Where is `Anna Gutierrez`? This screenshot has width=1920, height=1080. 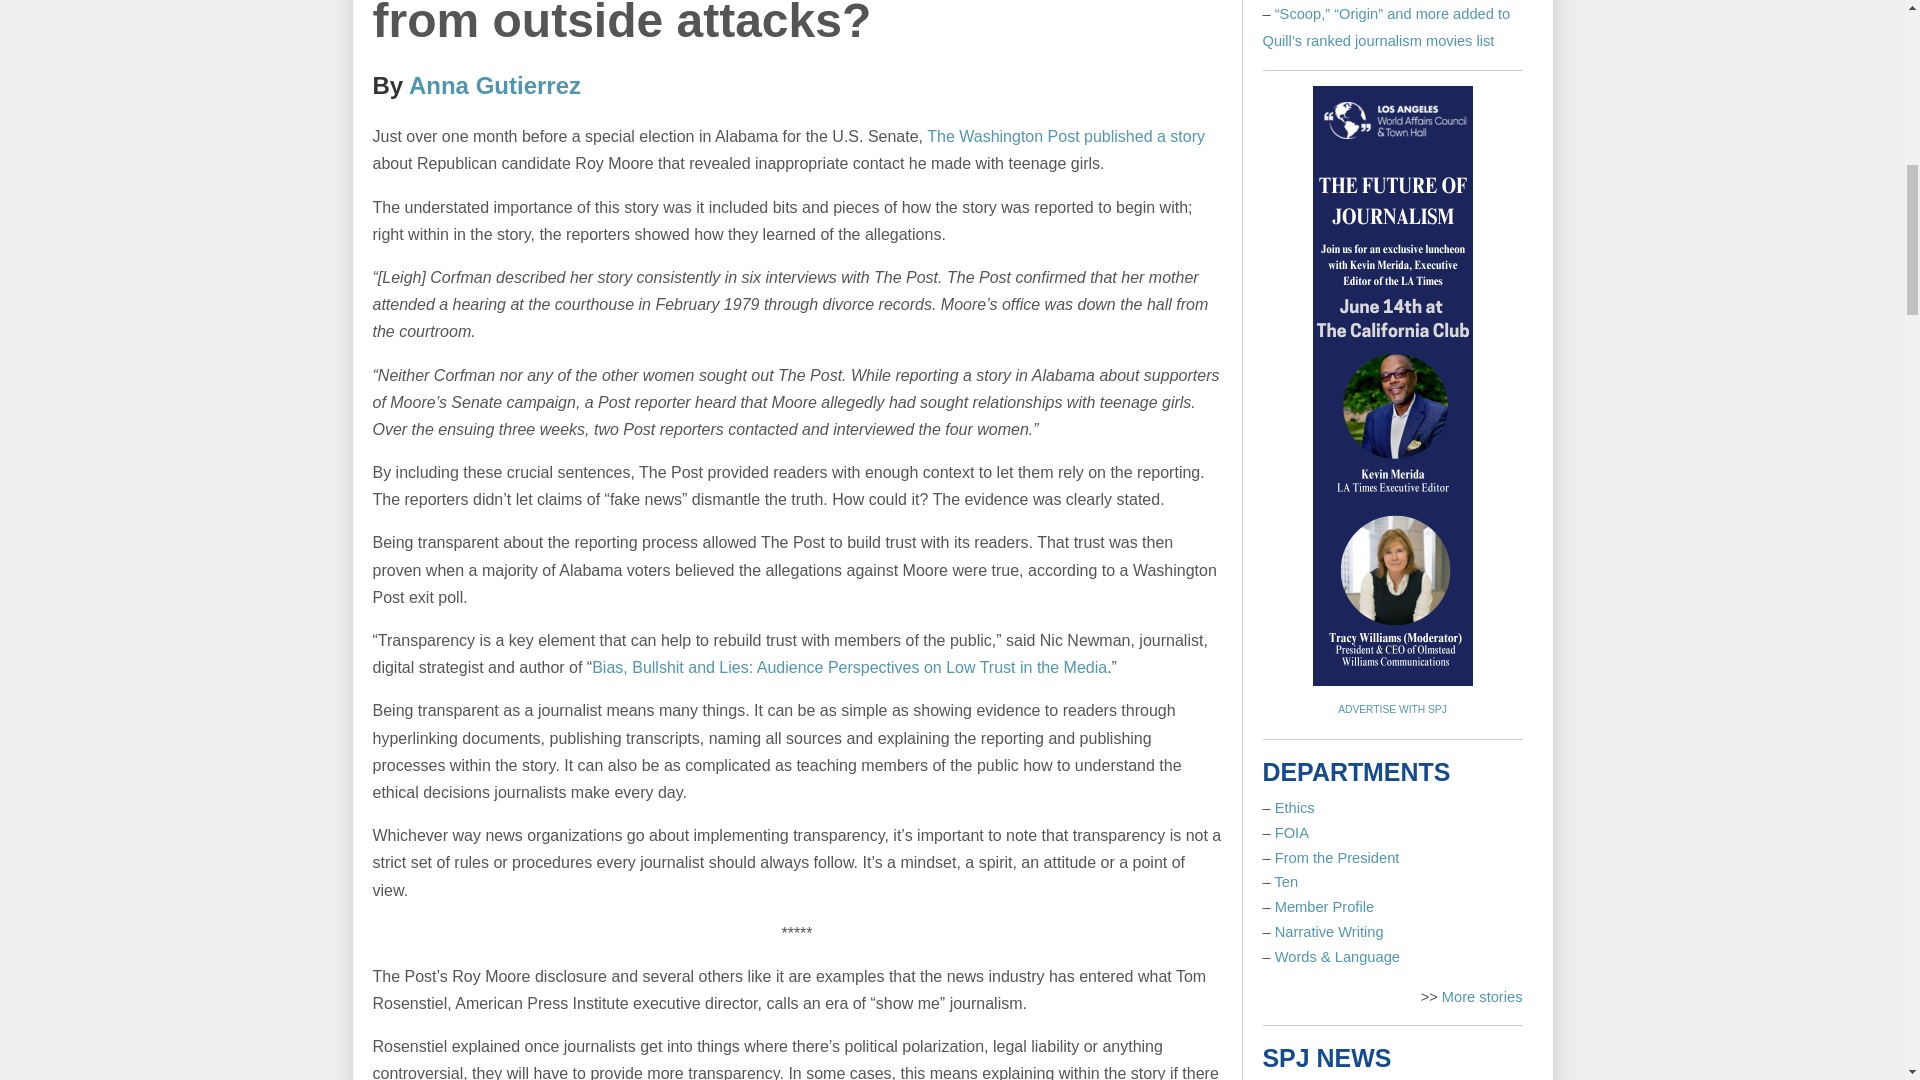
Anna Gutierrez is located at coordinates (494, 86).